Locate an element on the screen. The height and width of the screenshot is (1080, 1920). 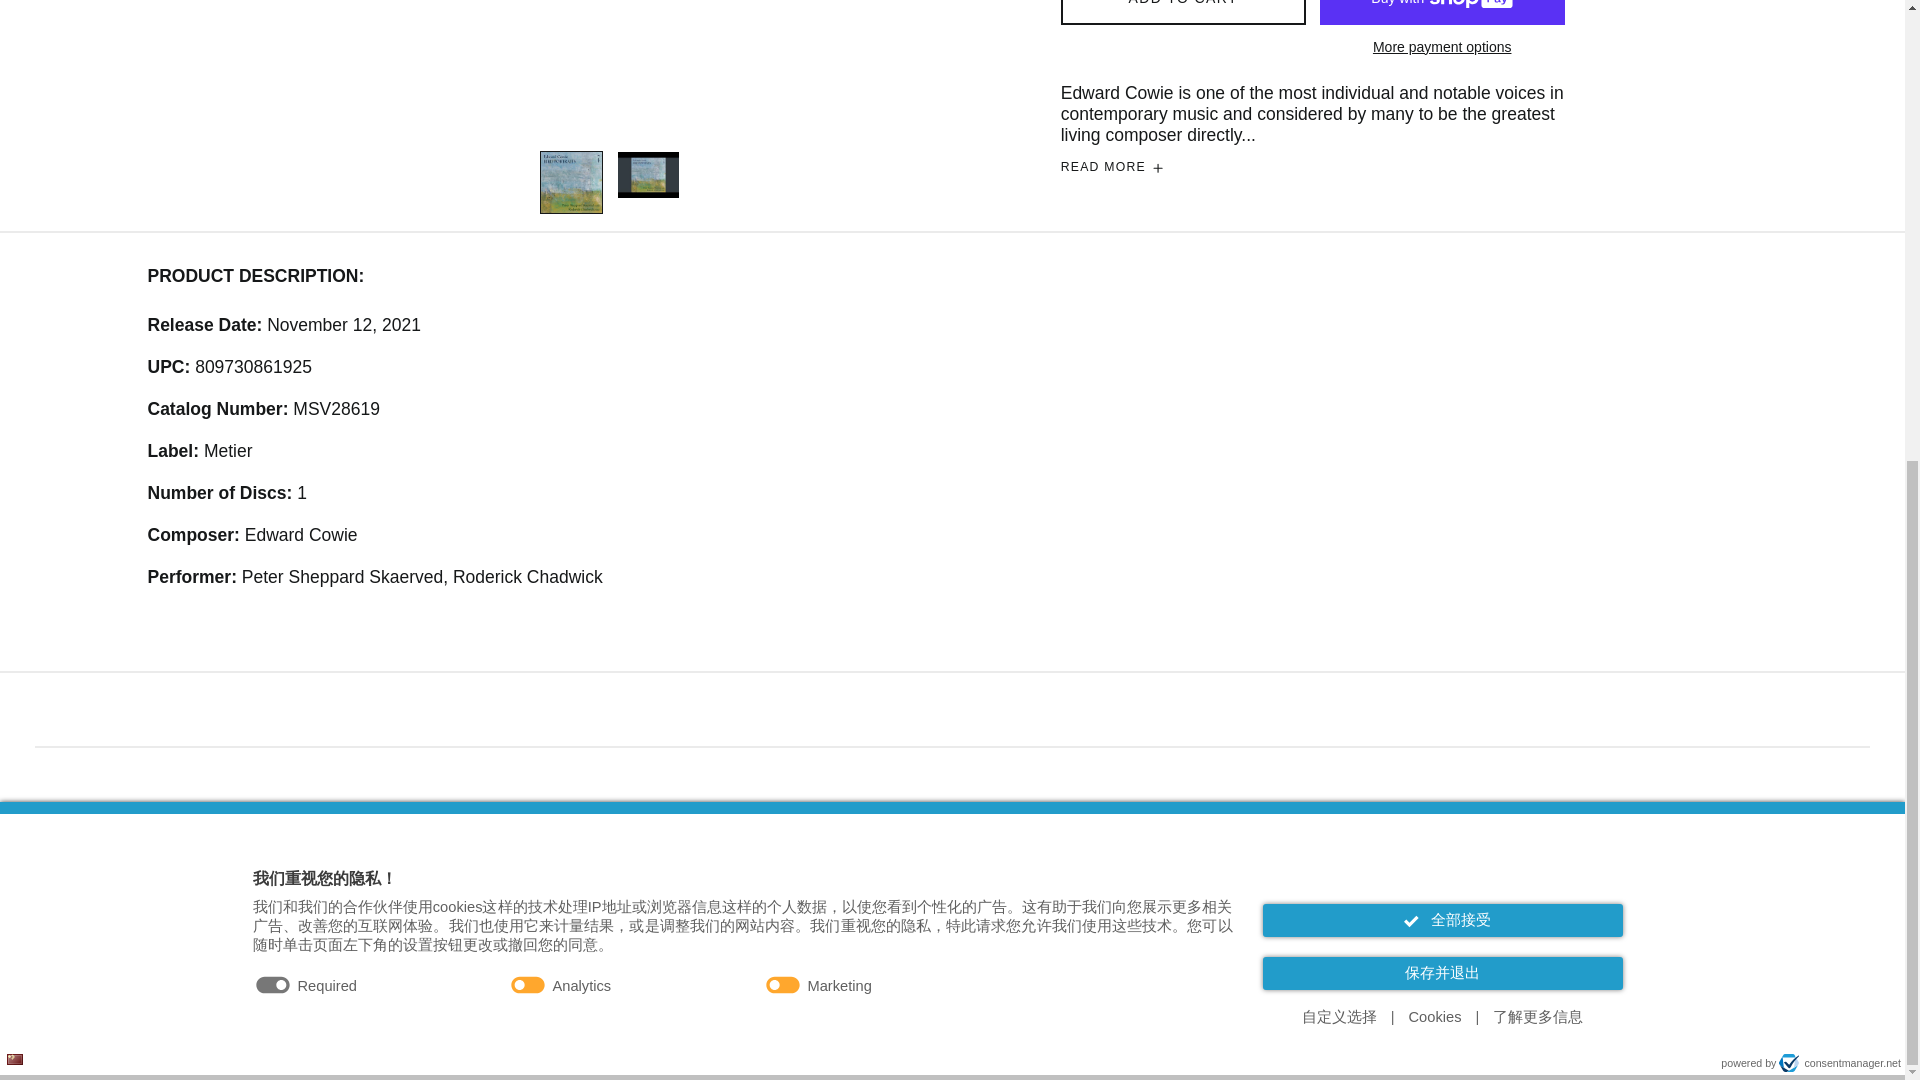
Language: zh is located at coordinates (15, 260).